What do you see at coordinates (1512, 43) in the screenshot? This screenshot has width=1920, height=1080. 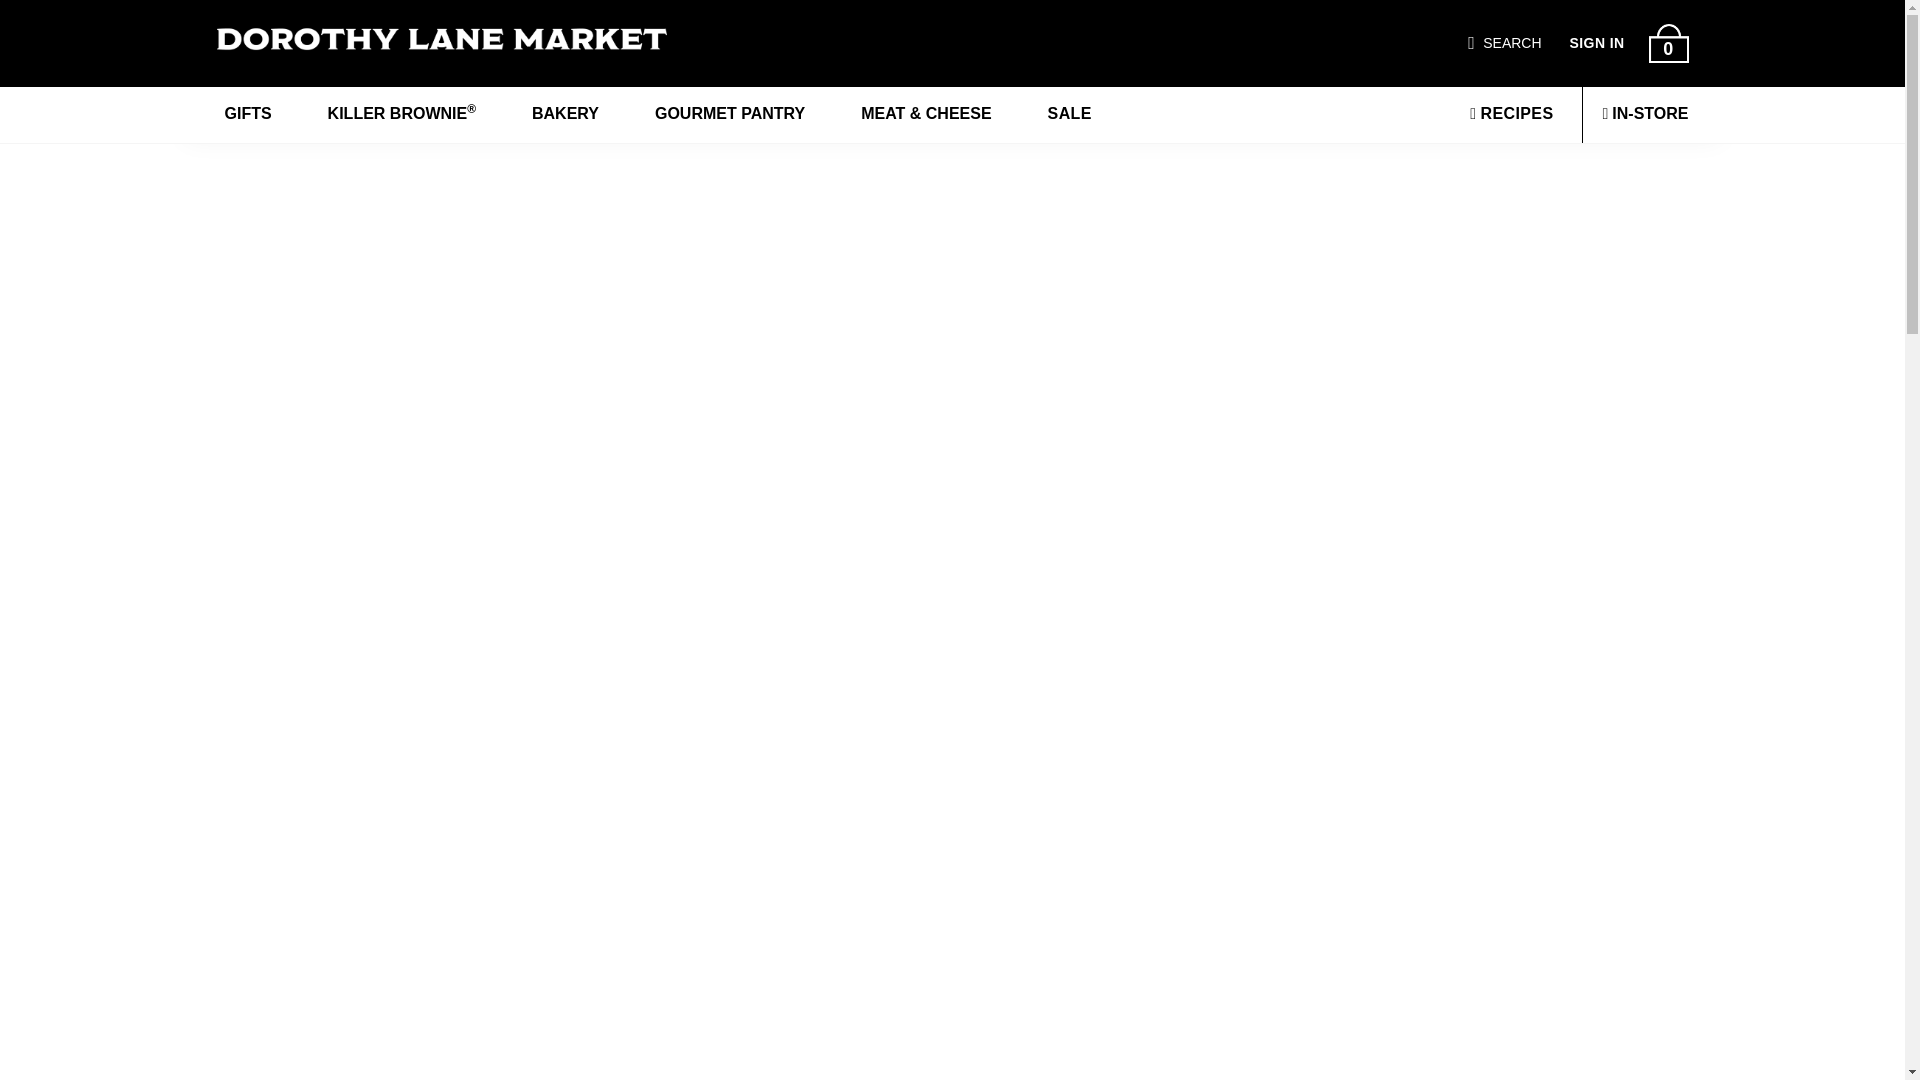 I see `SEARCH` at bounding box center [1512, 43].